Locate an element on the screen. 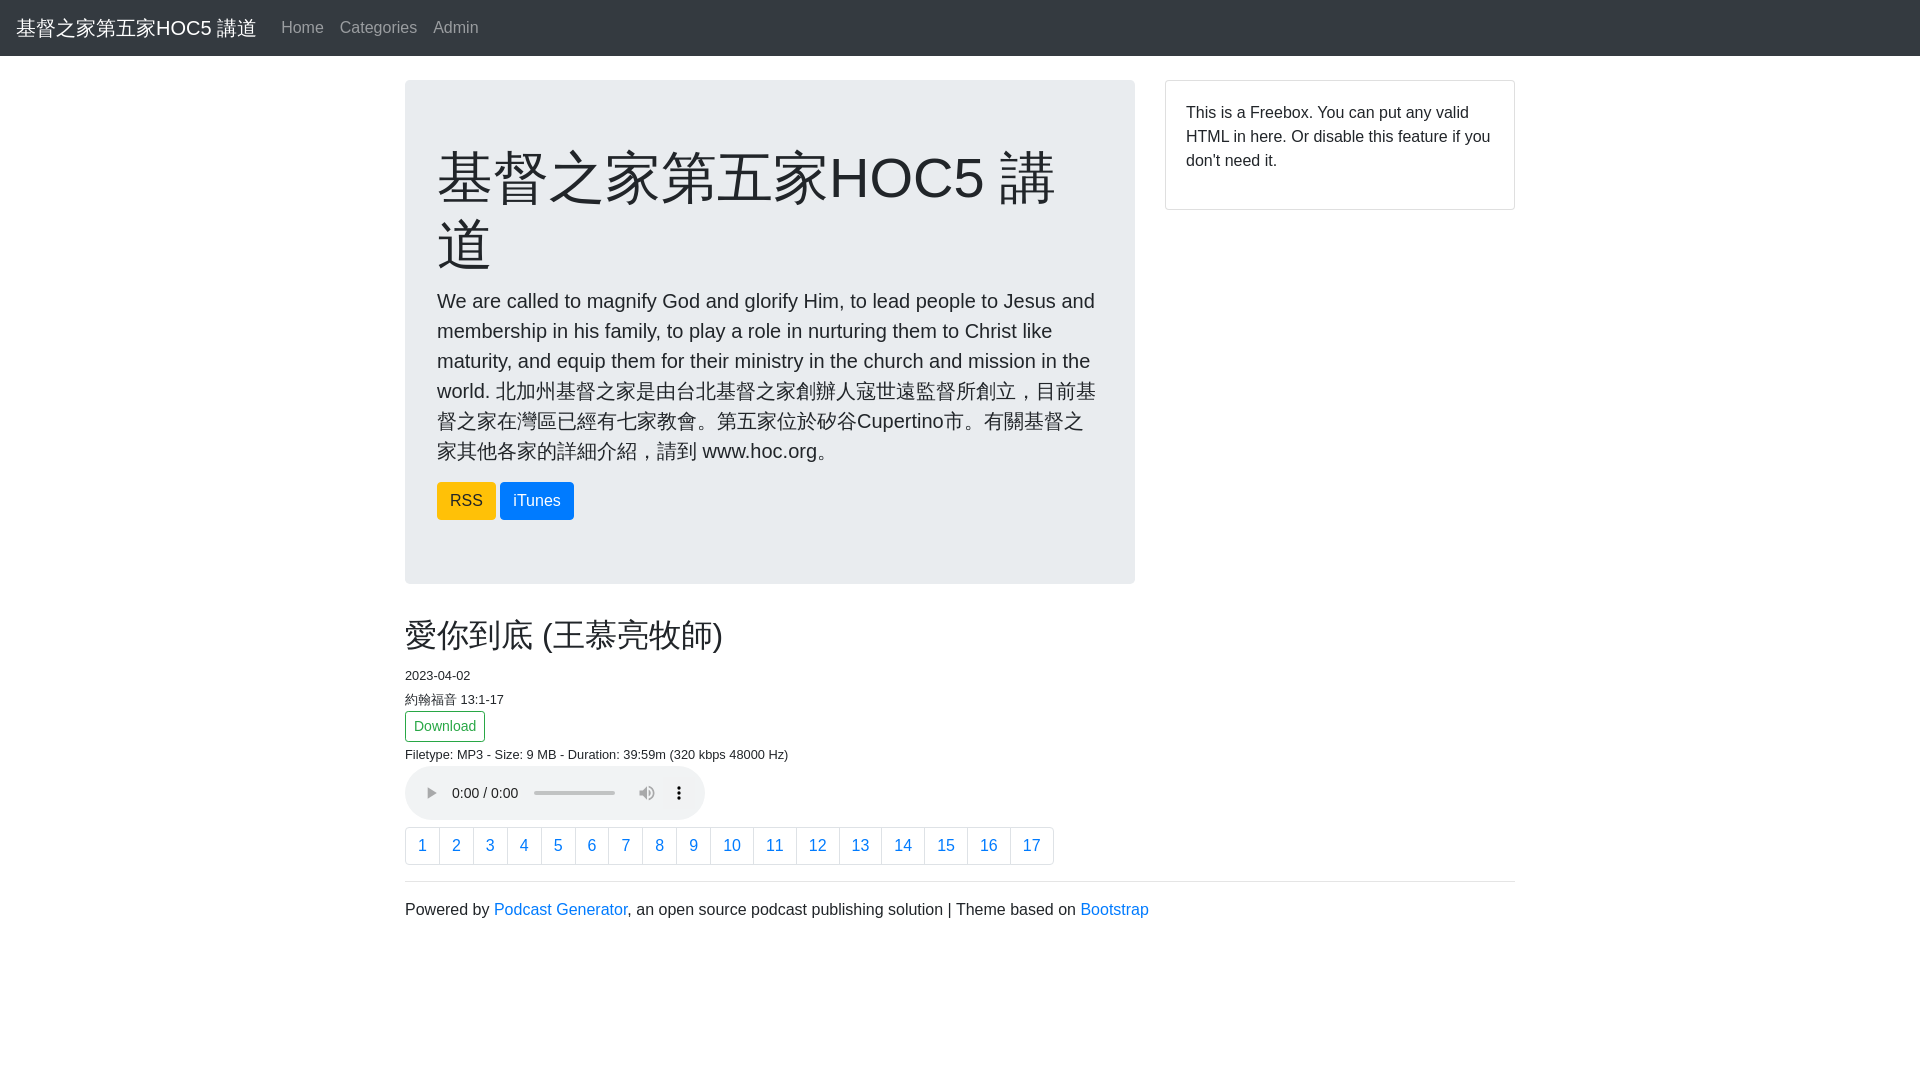  10 is located at coordinates (732, 846).